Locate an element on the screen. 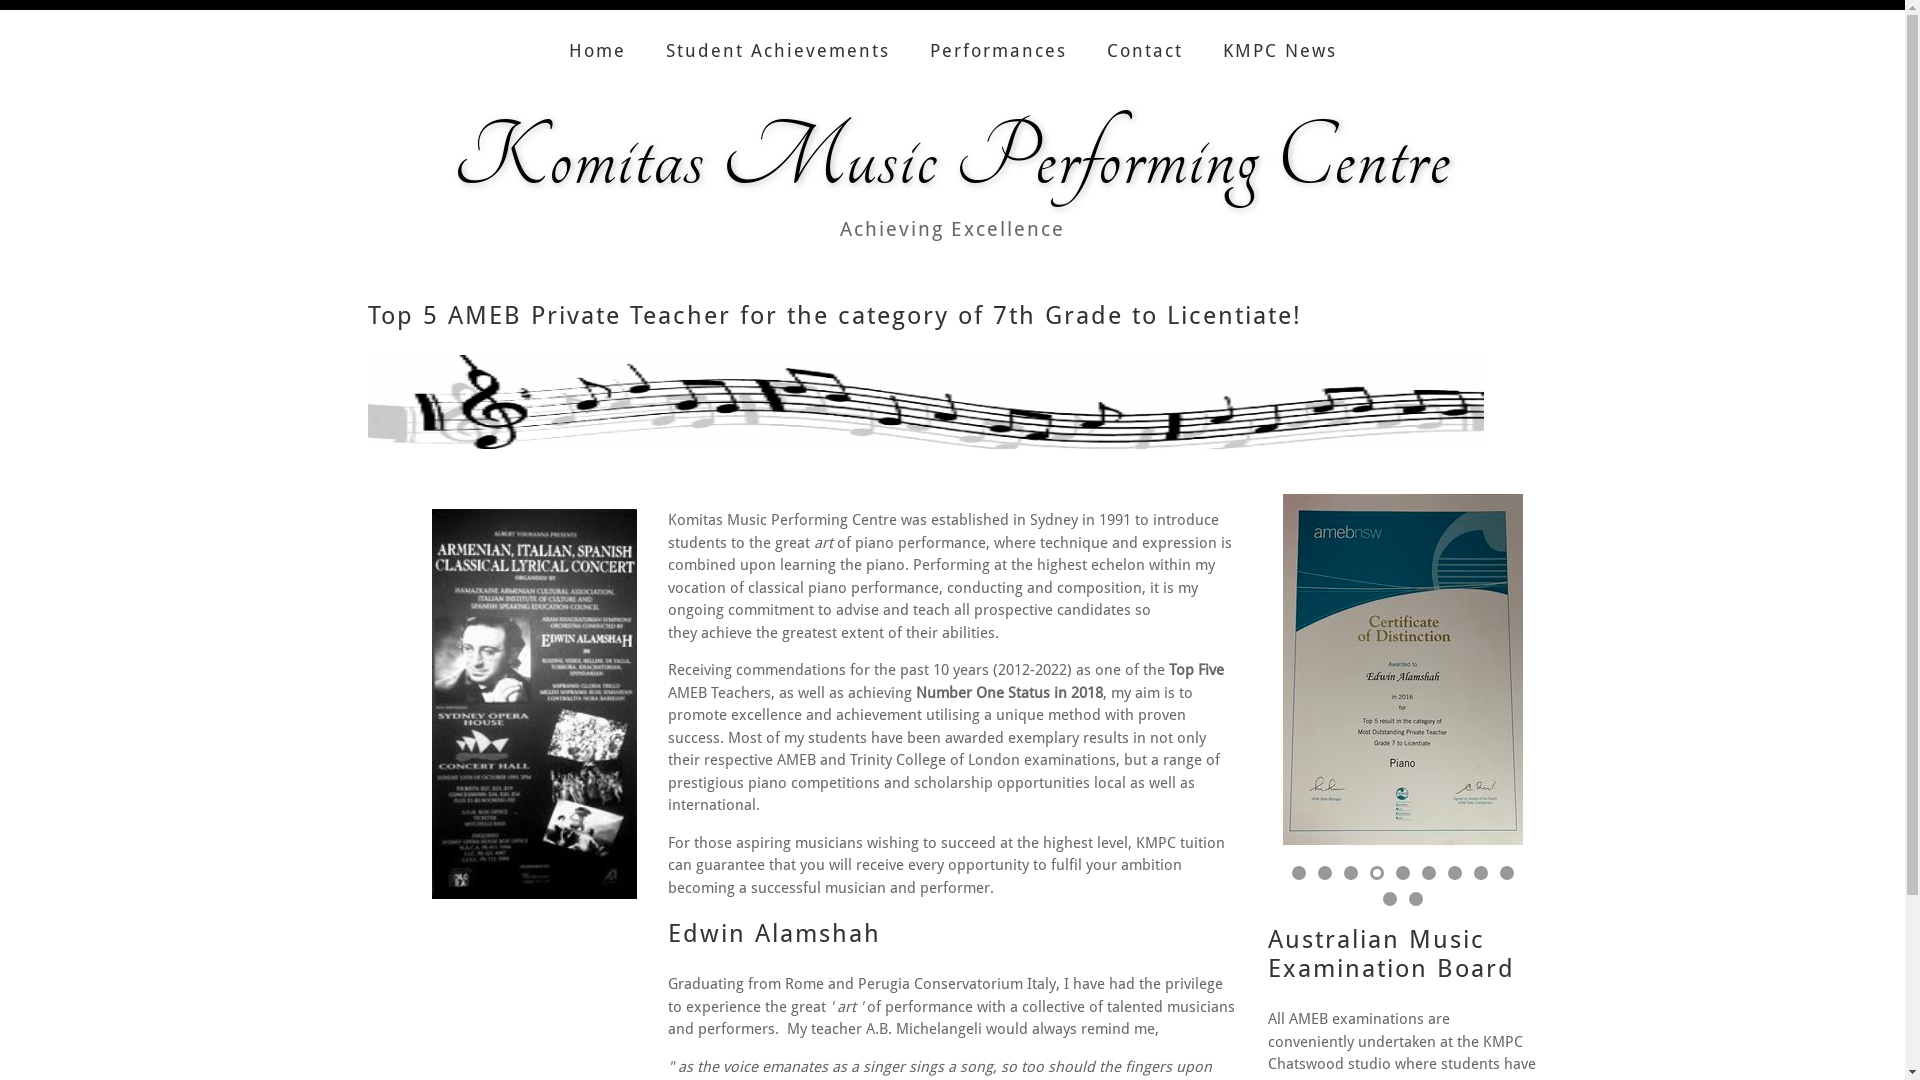 The image size is (1920, 1080). 1 is located at coordinates (1299, 873).